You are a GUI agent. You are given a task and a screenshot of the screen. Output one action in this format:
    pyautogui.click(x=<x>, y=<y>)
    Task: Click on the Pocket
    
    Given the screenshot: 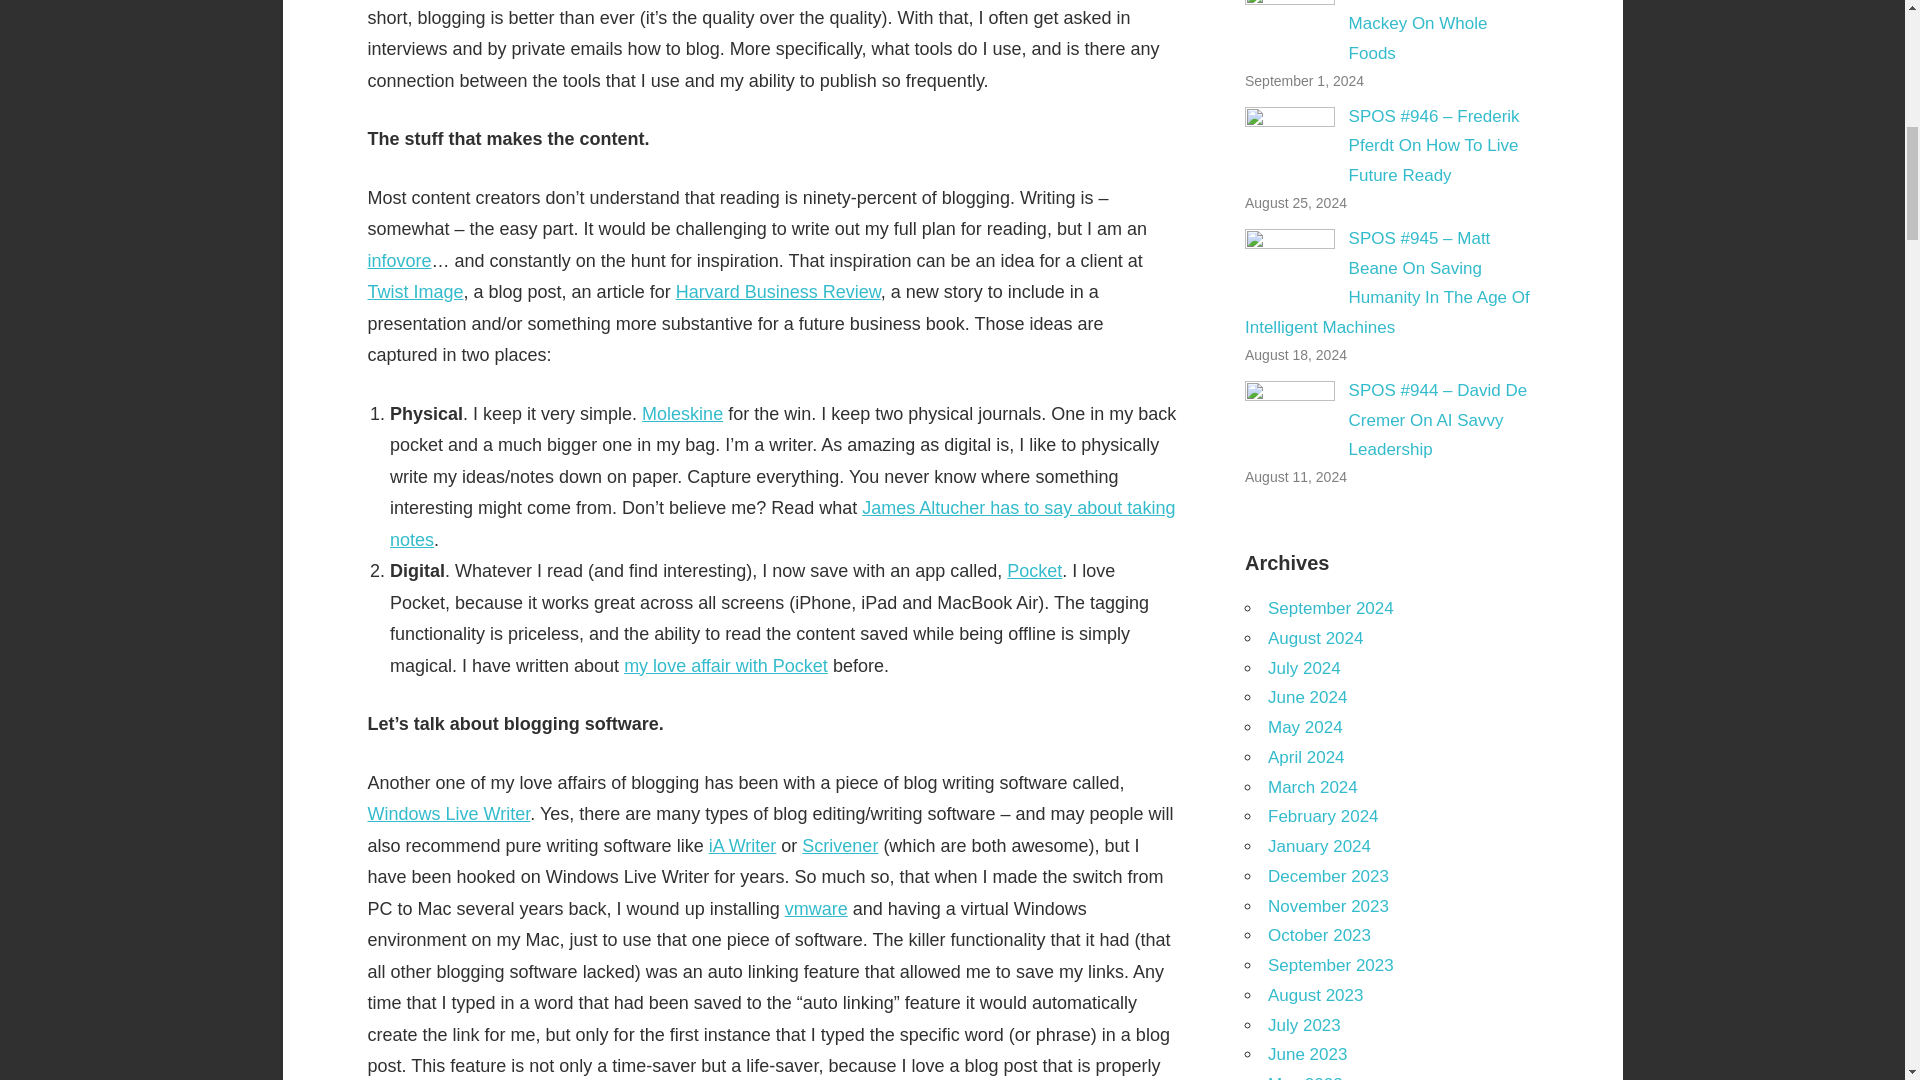 What is the action you would take?
    pyautogui.click(x=1034, y=570)
    